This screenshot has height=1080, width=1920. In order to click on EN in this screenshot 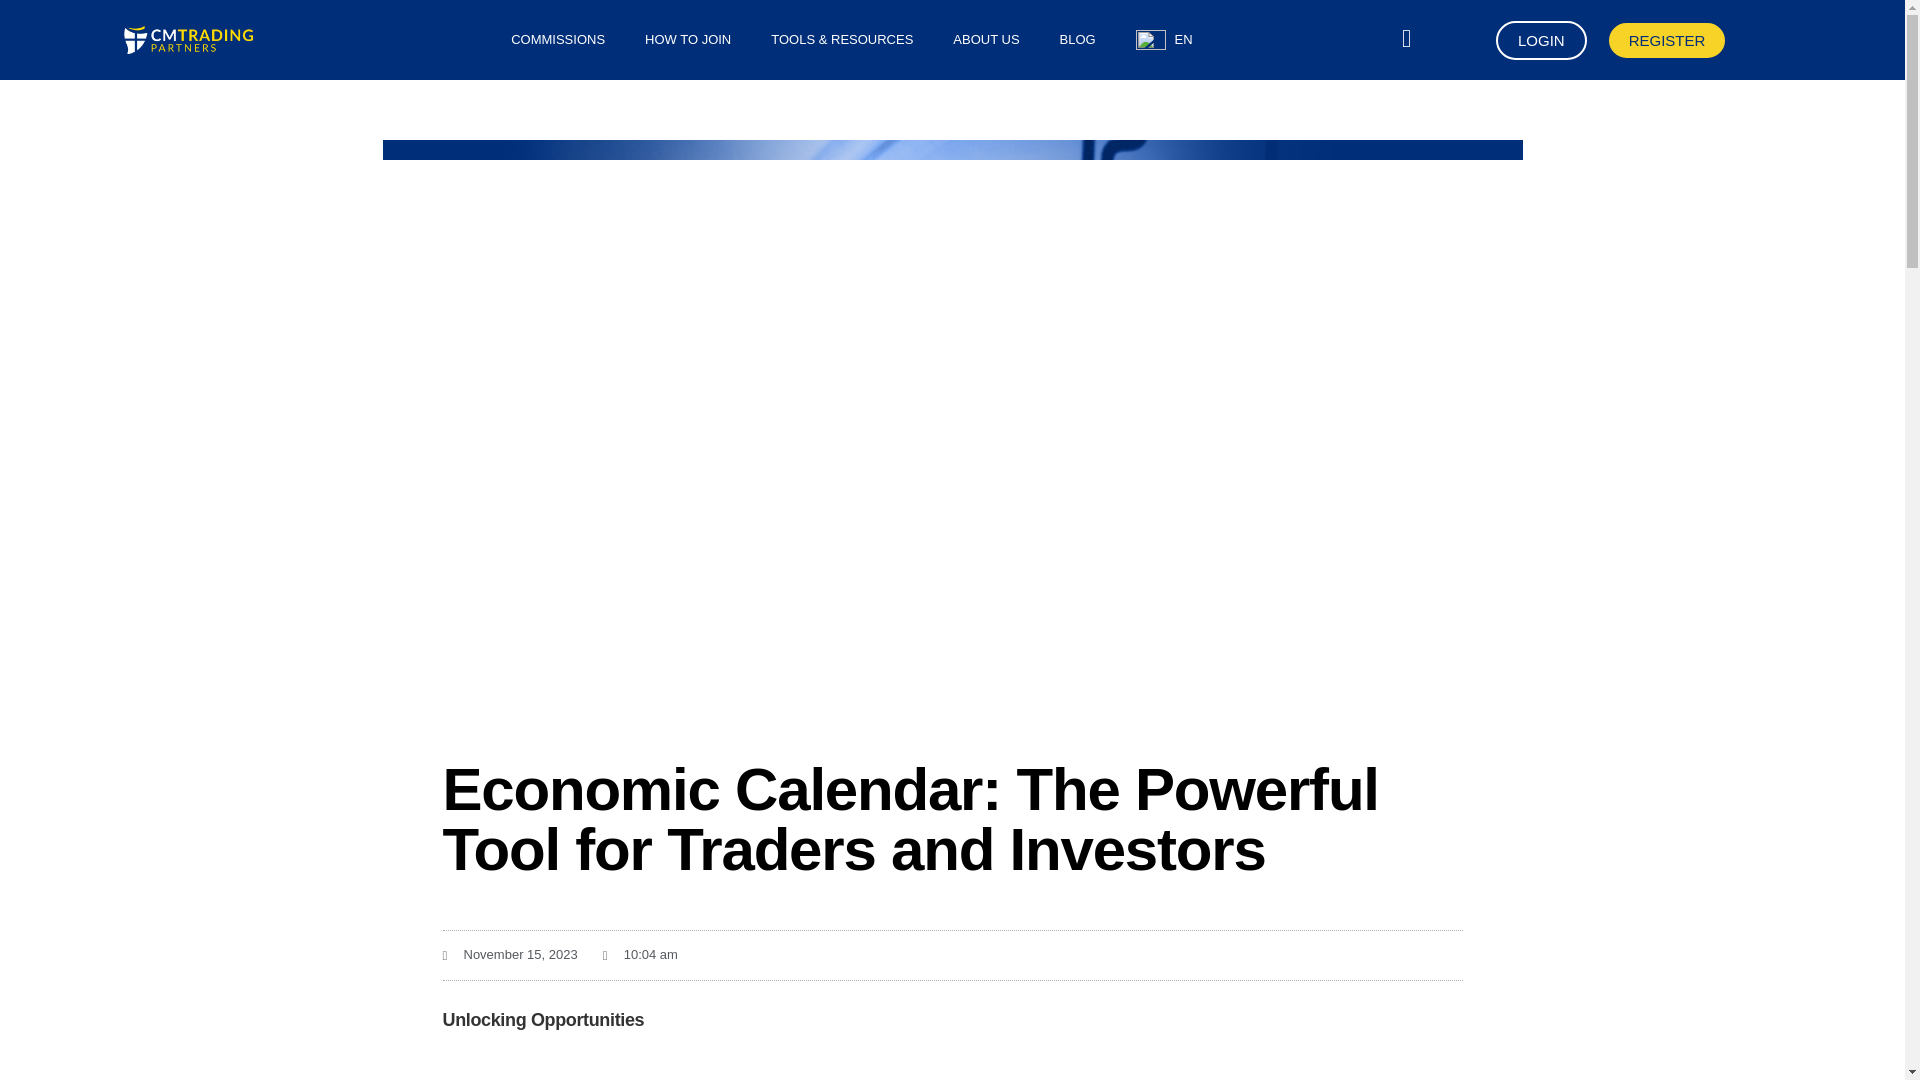, I will do `click(1164, 40)`.